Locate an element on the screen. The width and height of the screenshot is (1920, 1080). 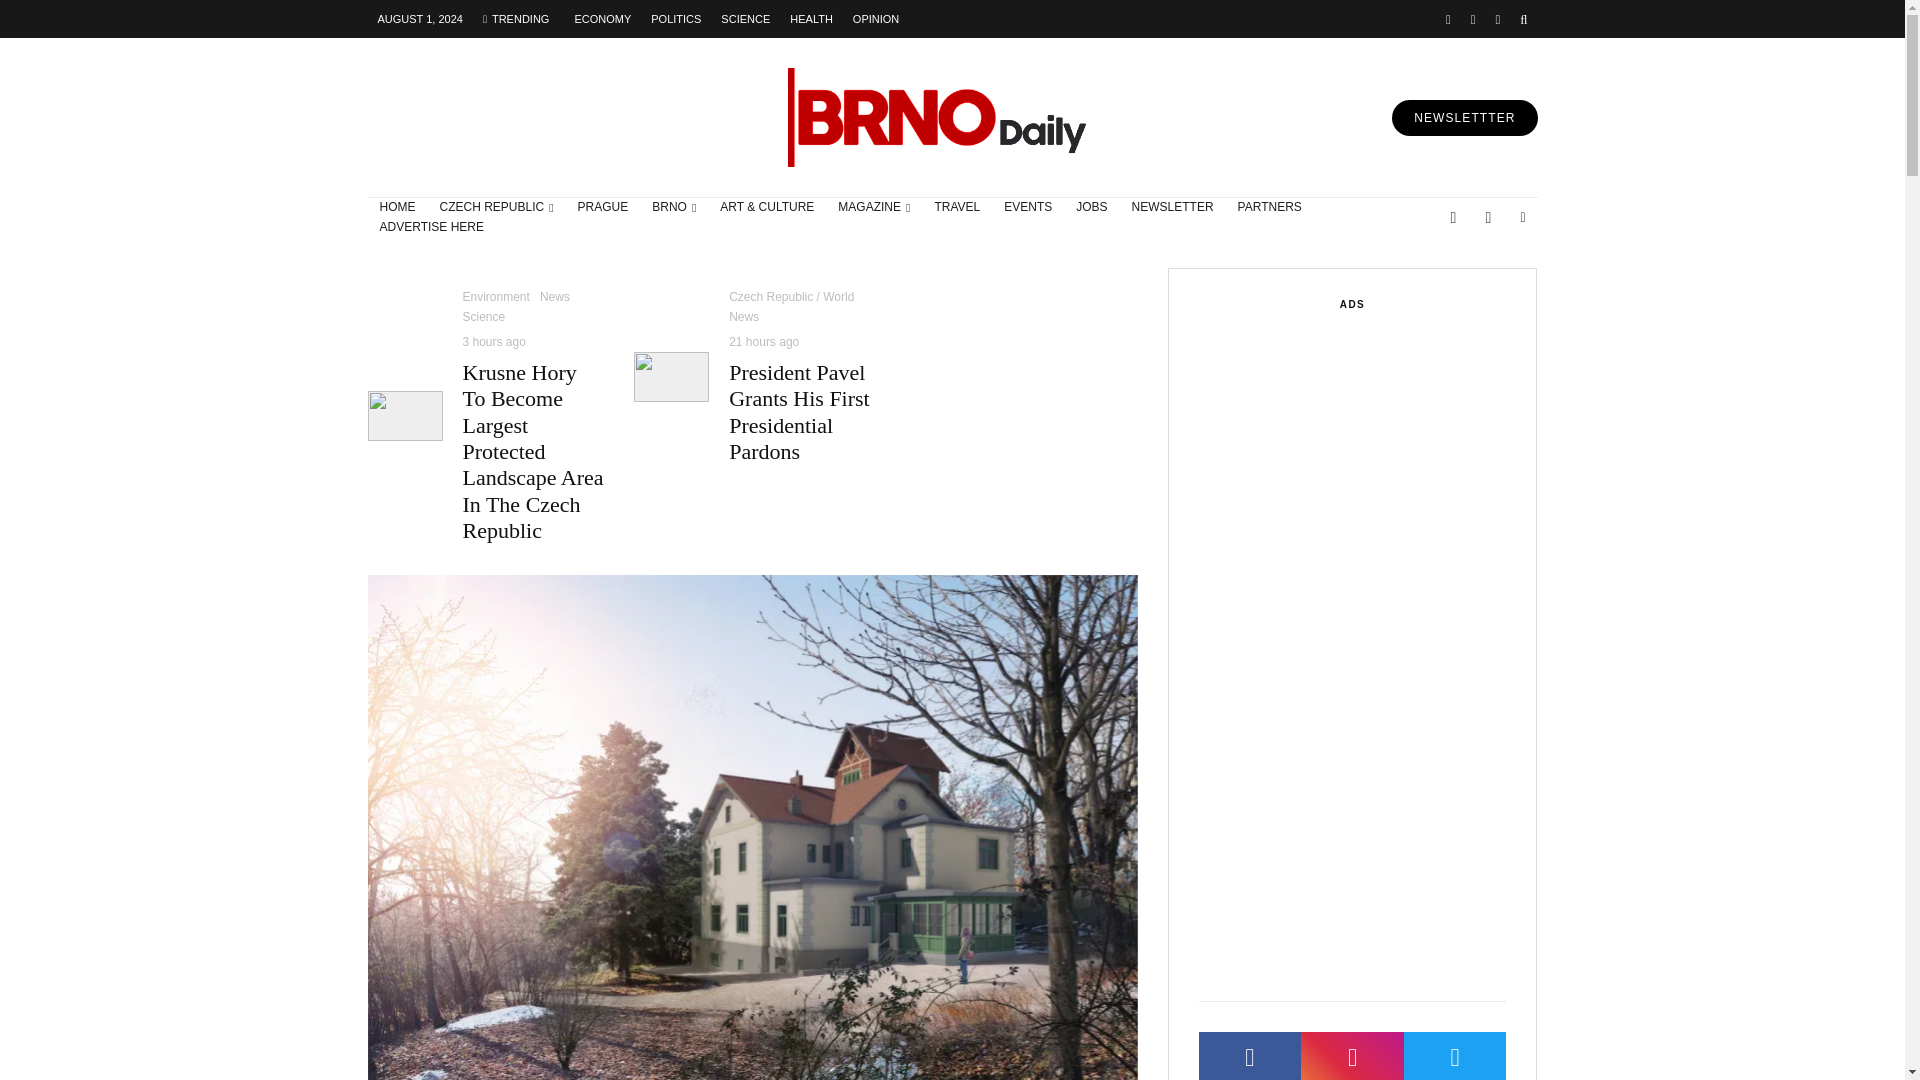
NEWSLETTTER is located at coordinates (1464, 118).